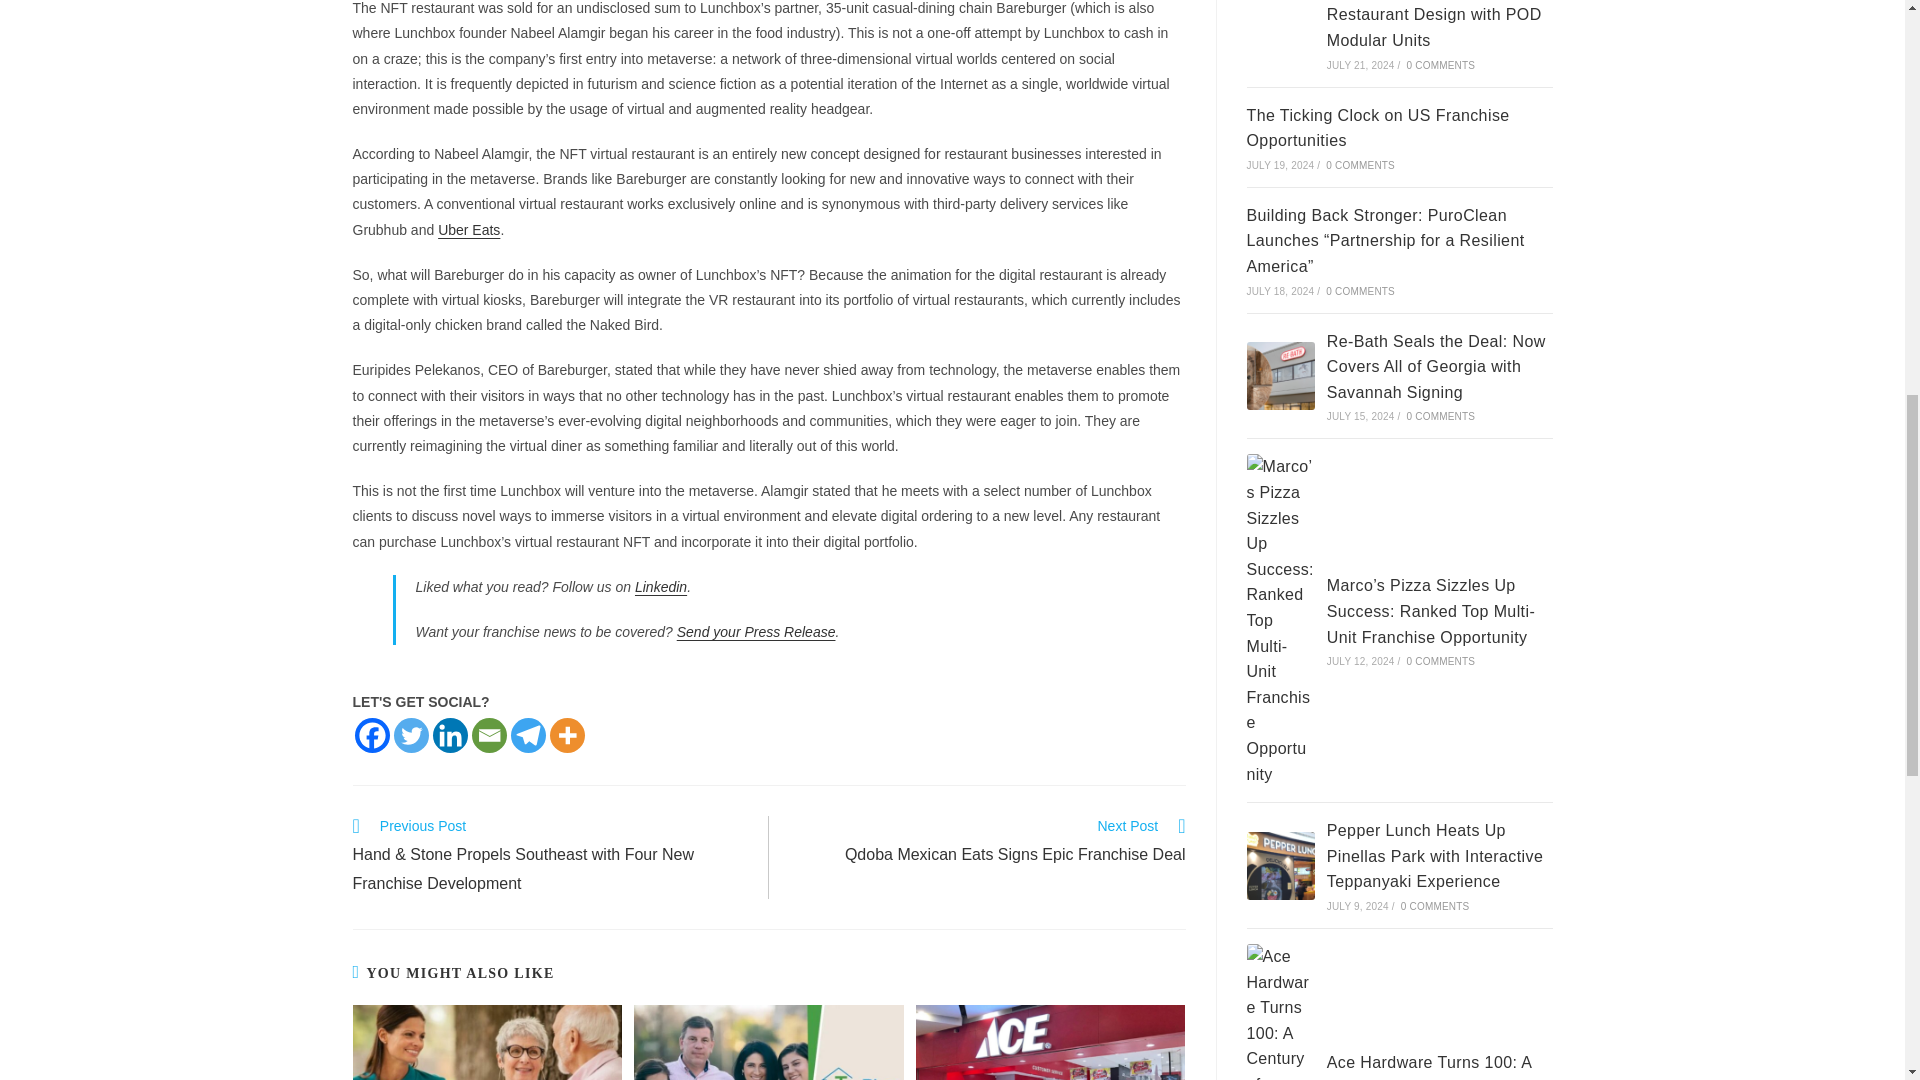  What do you see at coordinates (468, 230) in the screenshot?
I see `Linkedin` at bounding box center [468, 230].